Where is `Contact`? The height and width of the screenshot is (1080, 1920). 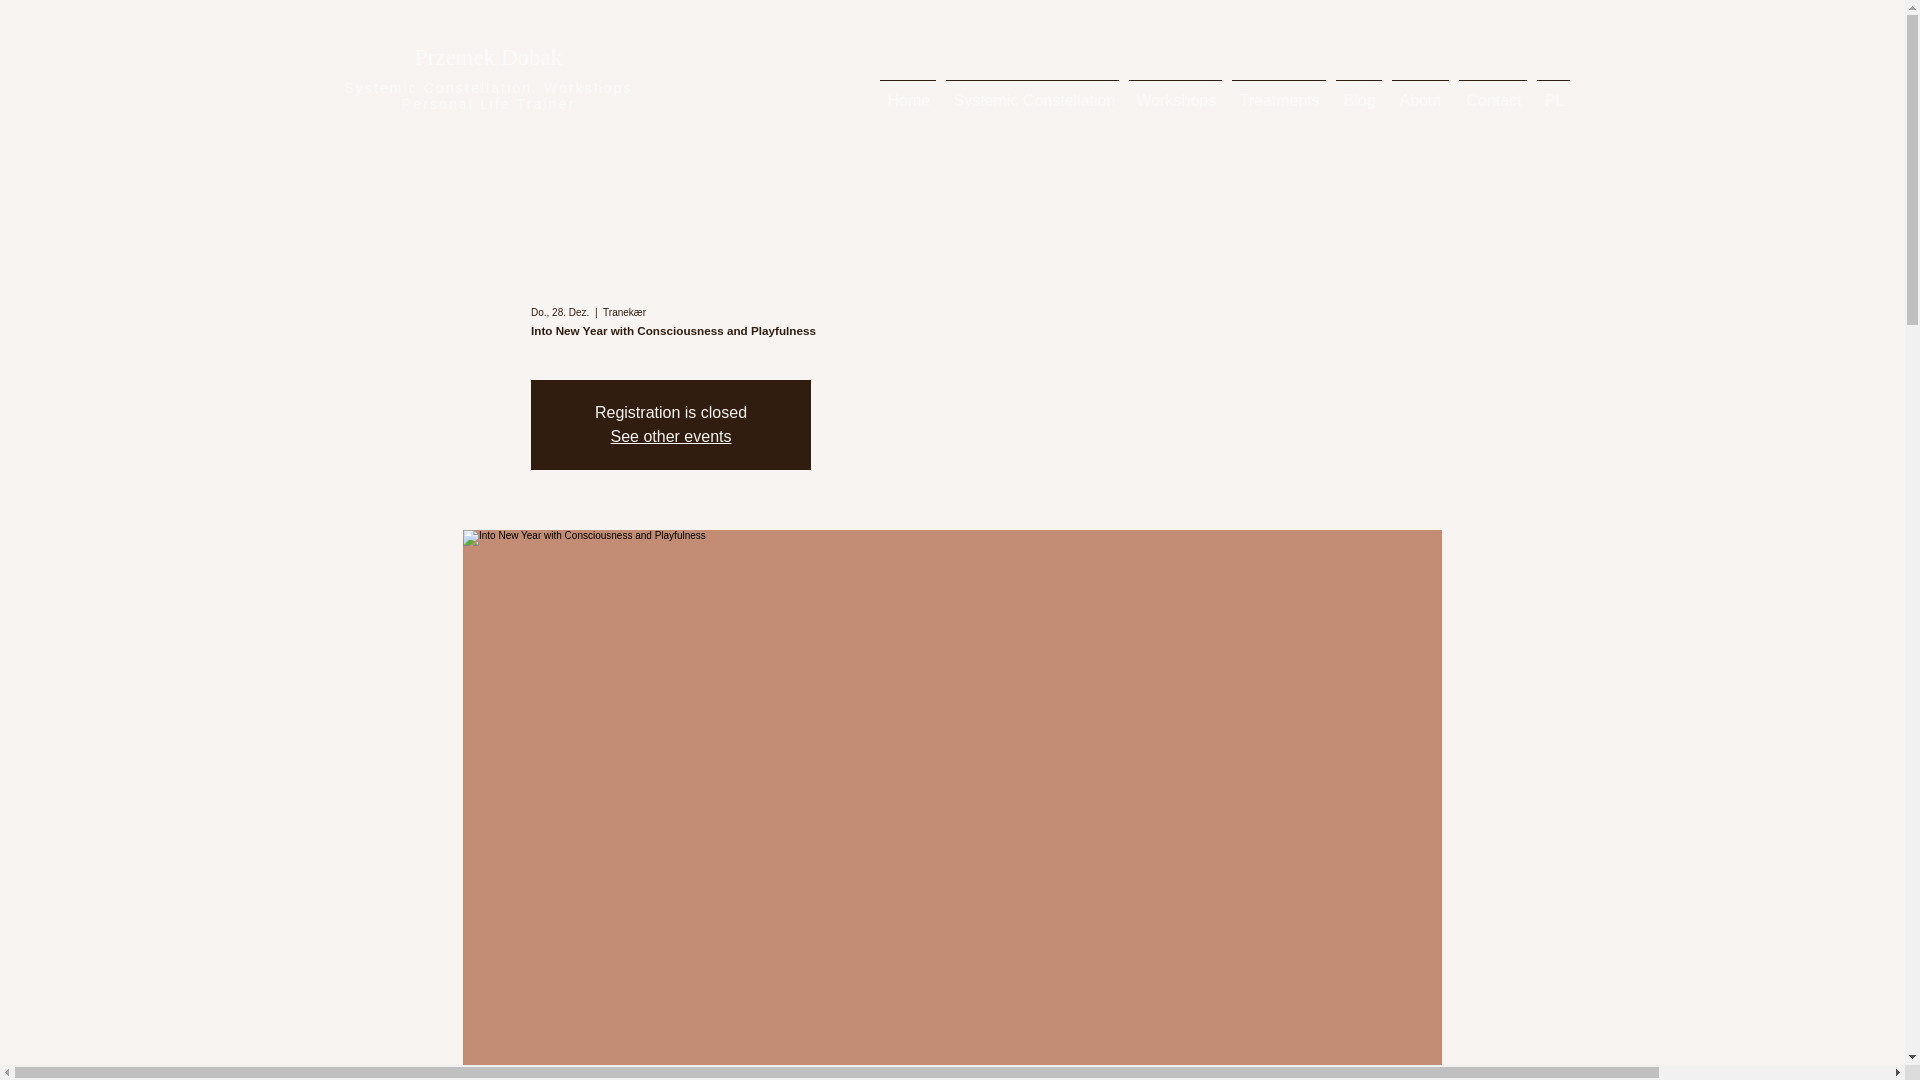 Contact is located at coordinates (1492, 91).